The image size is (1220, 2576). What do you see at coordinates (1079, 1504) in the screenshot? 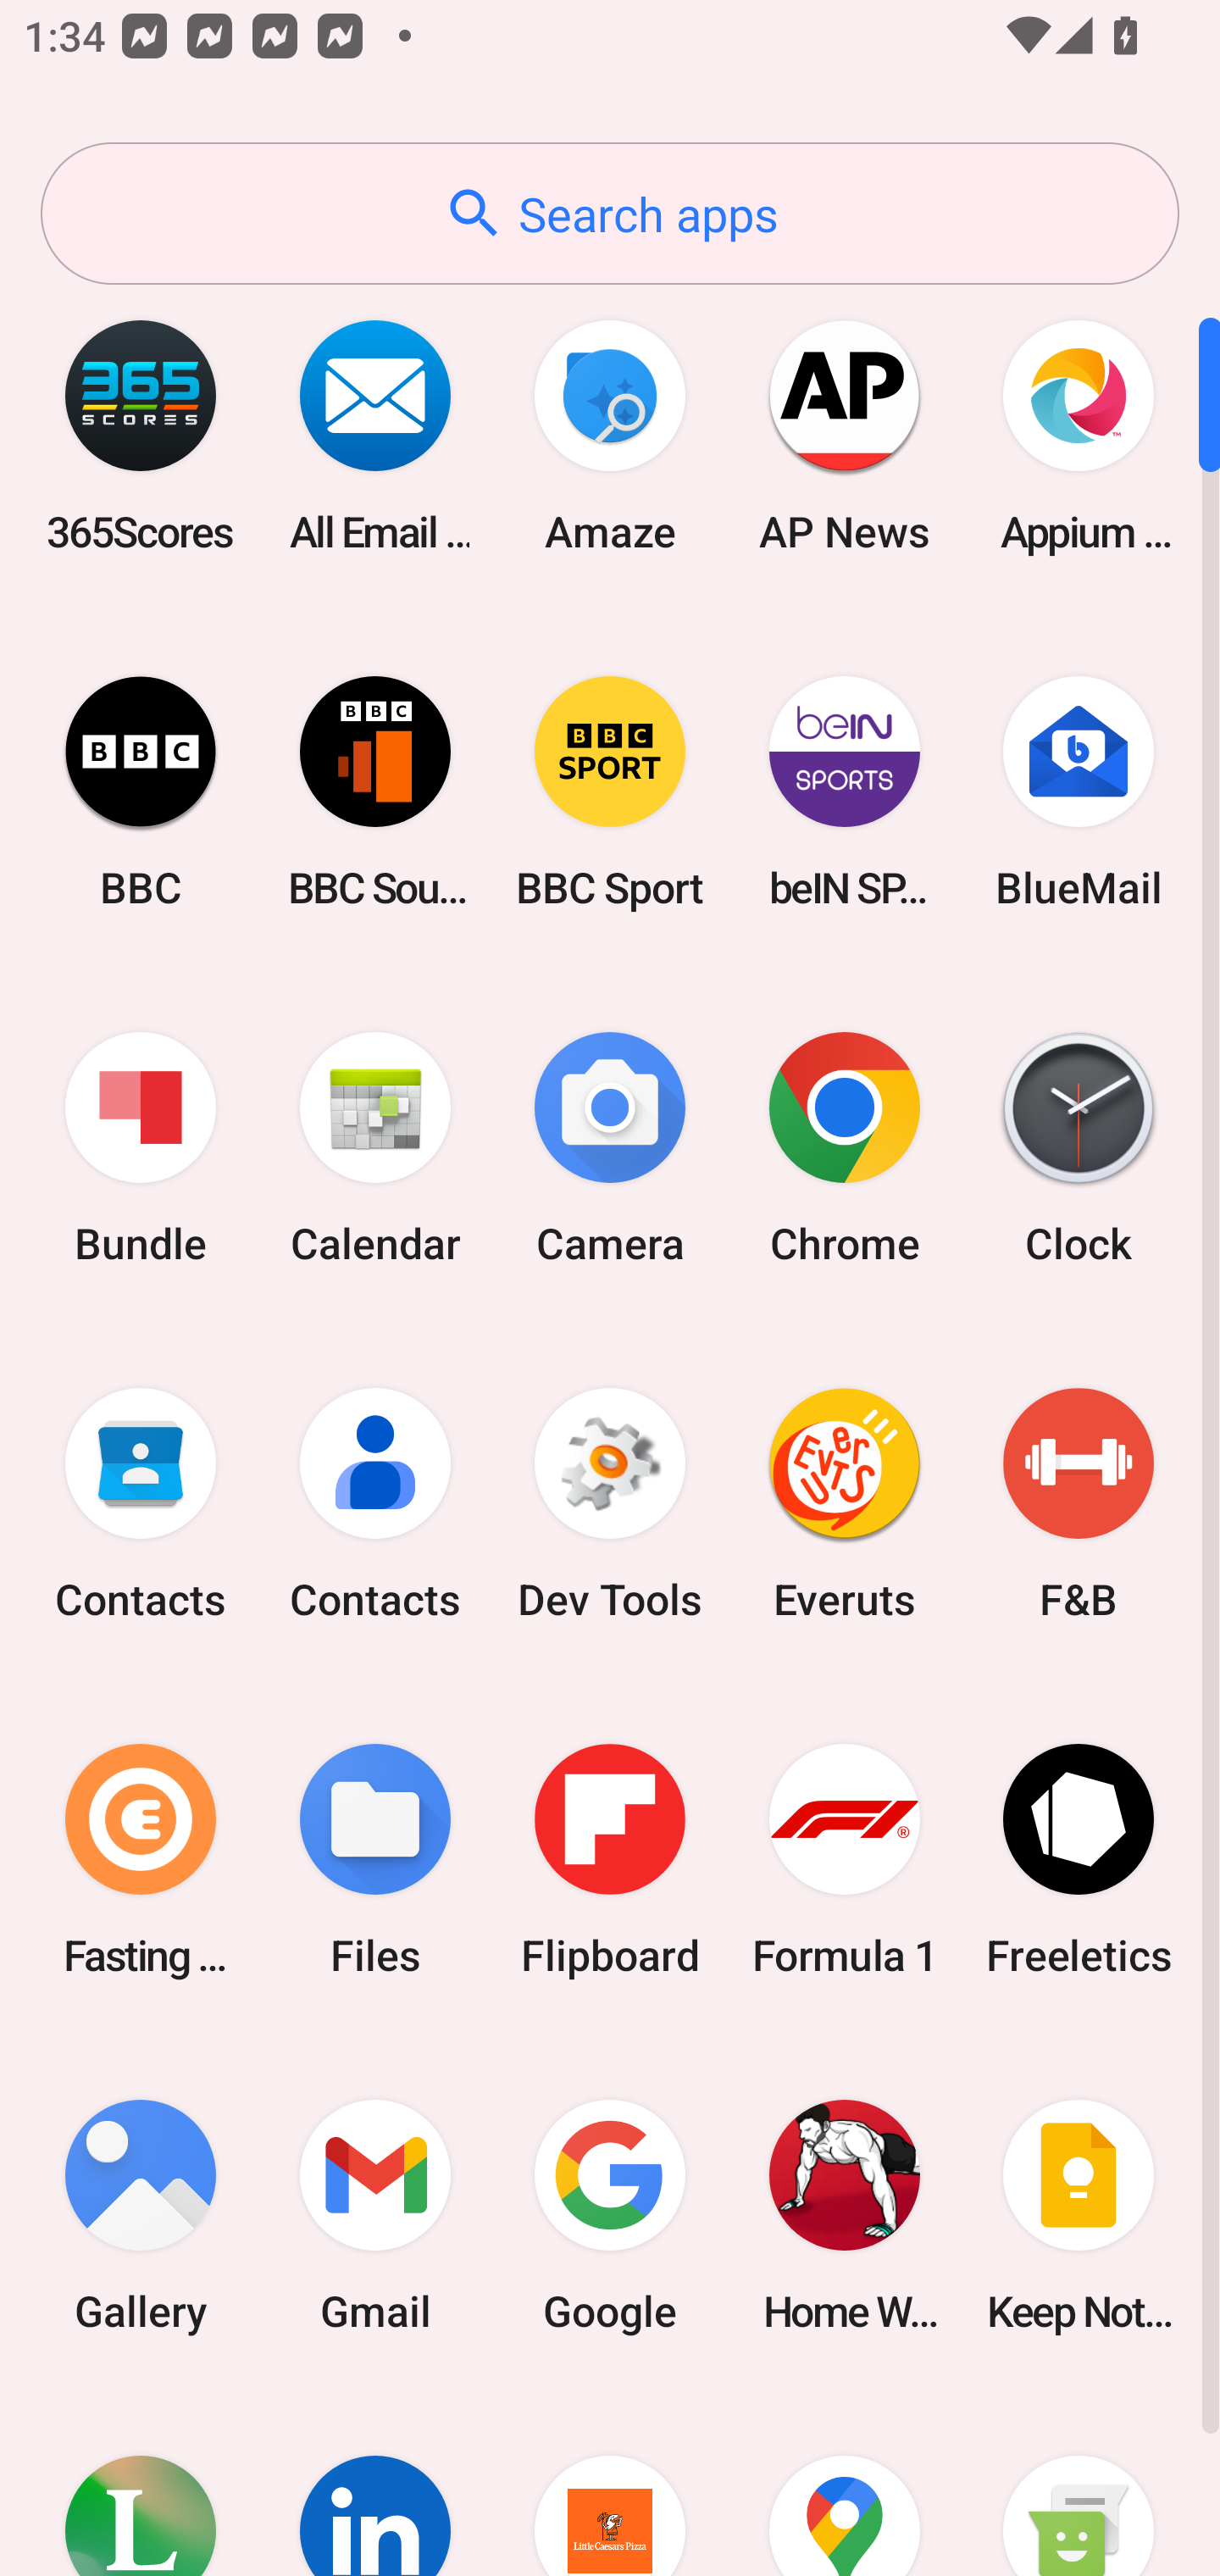
I see `F&B` at bounding box center [1079, 1504].